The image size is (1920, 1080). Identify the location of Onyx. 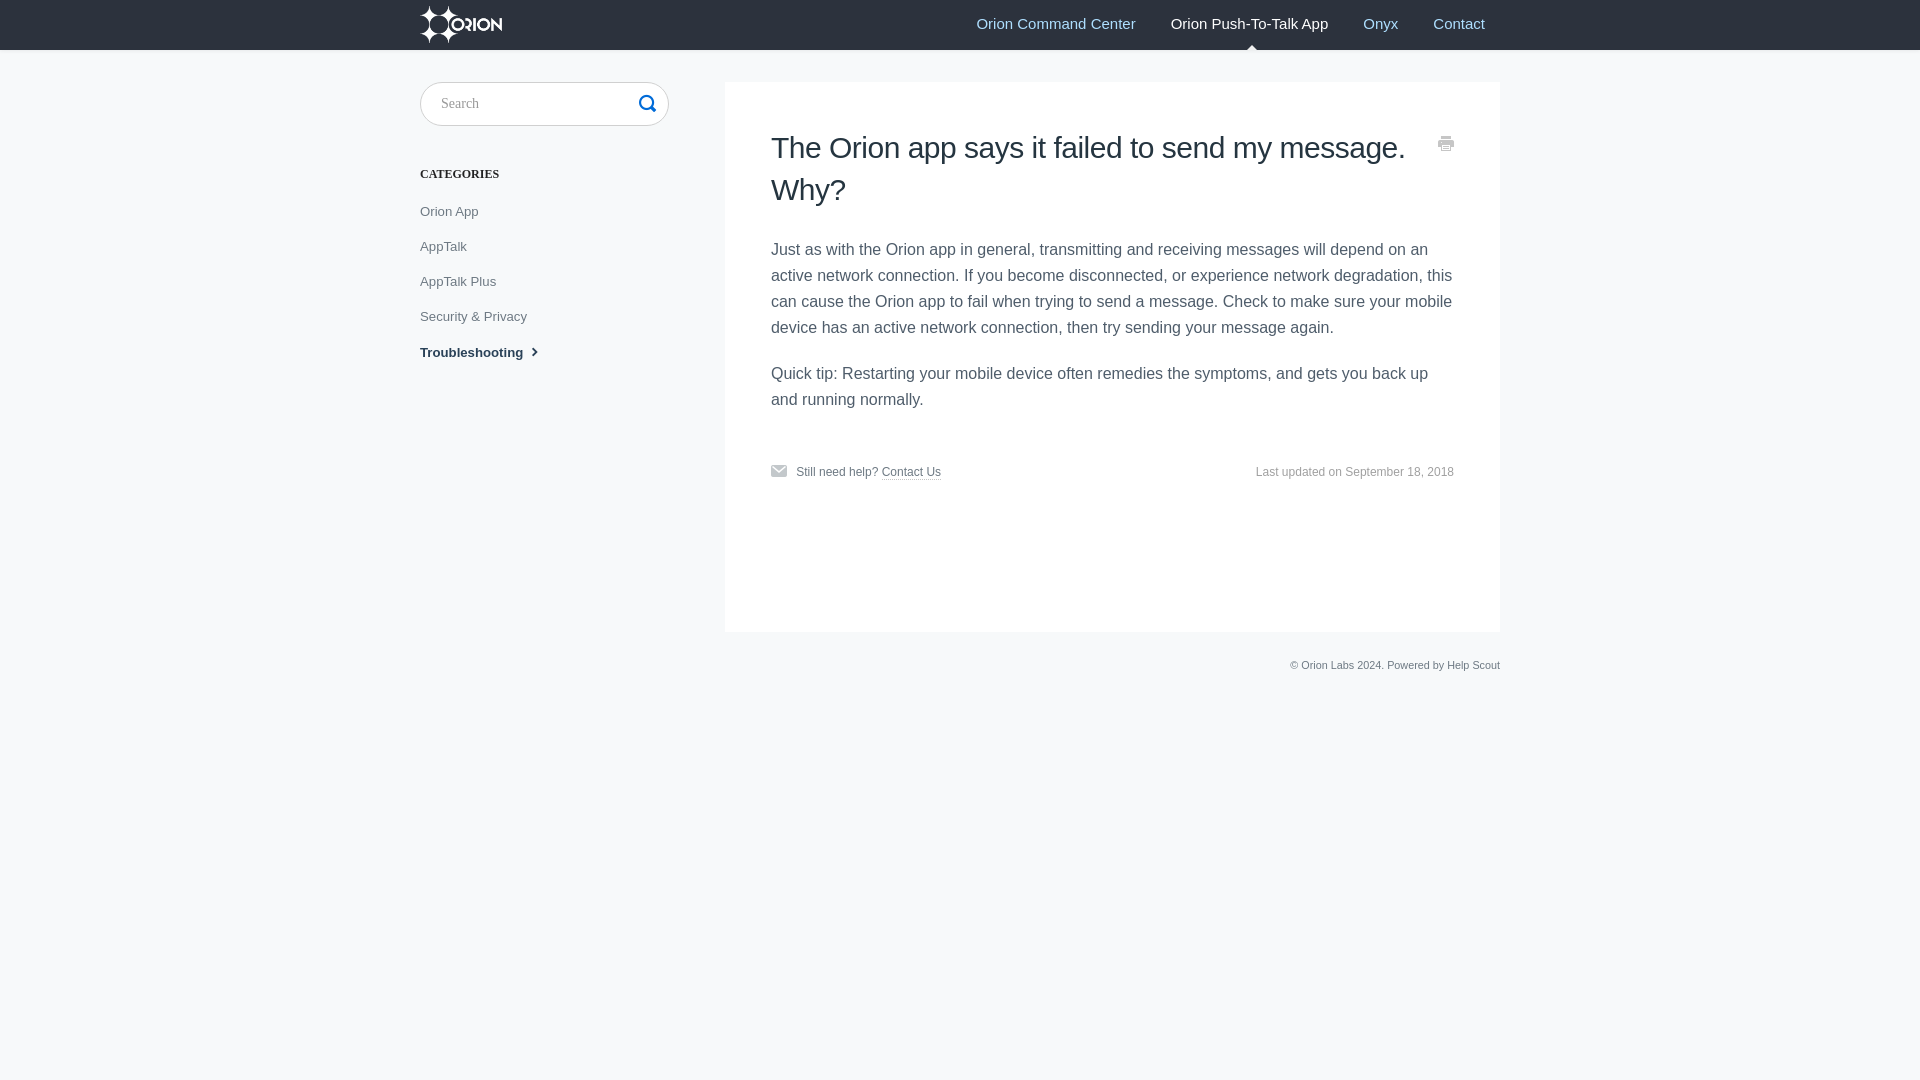
(1380, 24).